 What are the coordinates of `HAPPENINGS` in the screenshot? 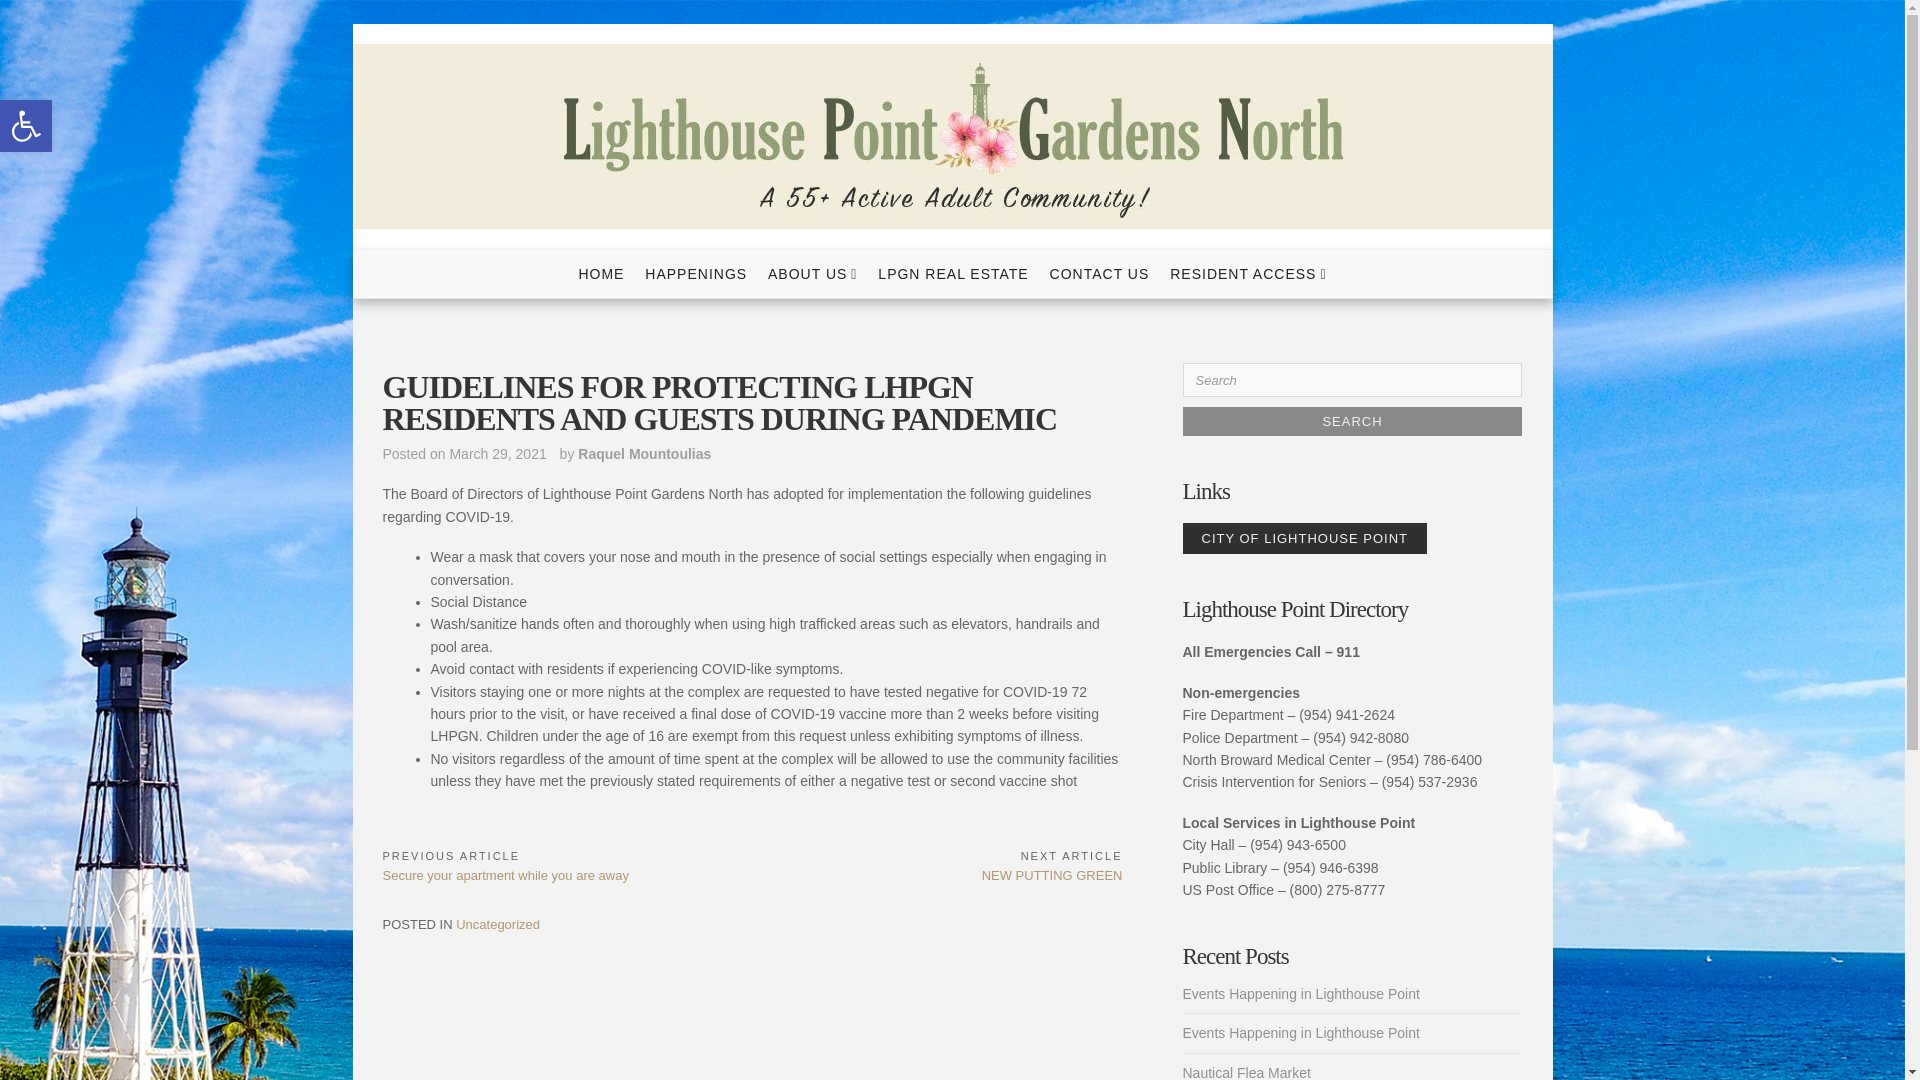 It's located at (696, 274).